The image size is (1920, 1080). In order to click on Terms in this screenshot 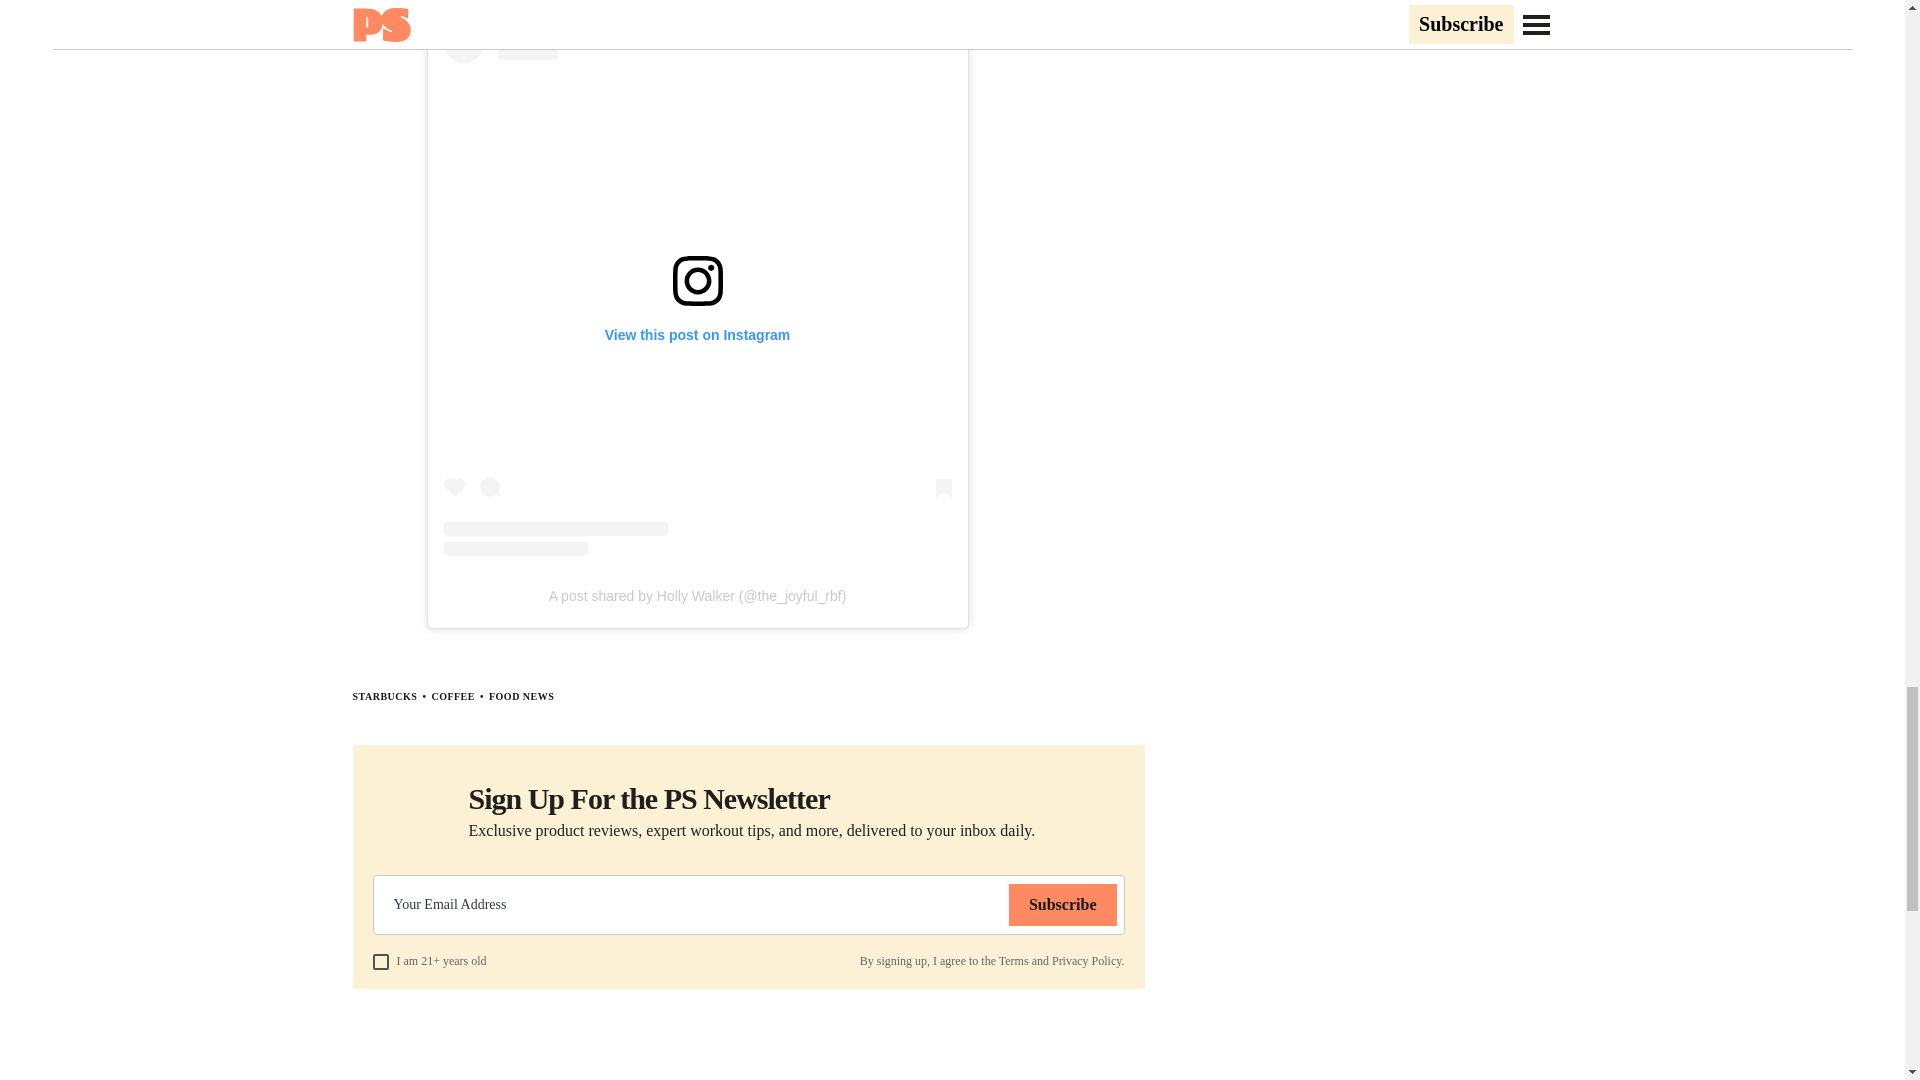, I will do `click(1014, 960)`.